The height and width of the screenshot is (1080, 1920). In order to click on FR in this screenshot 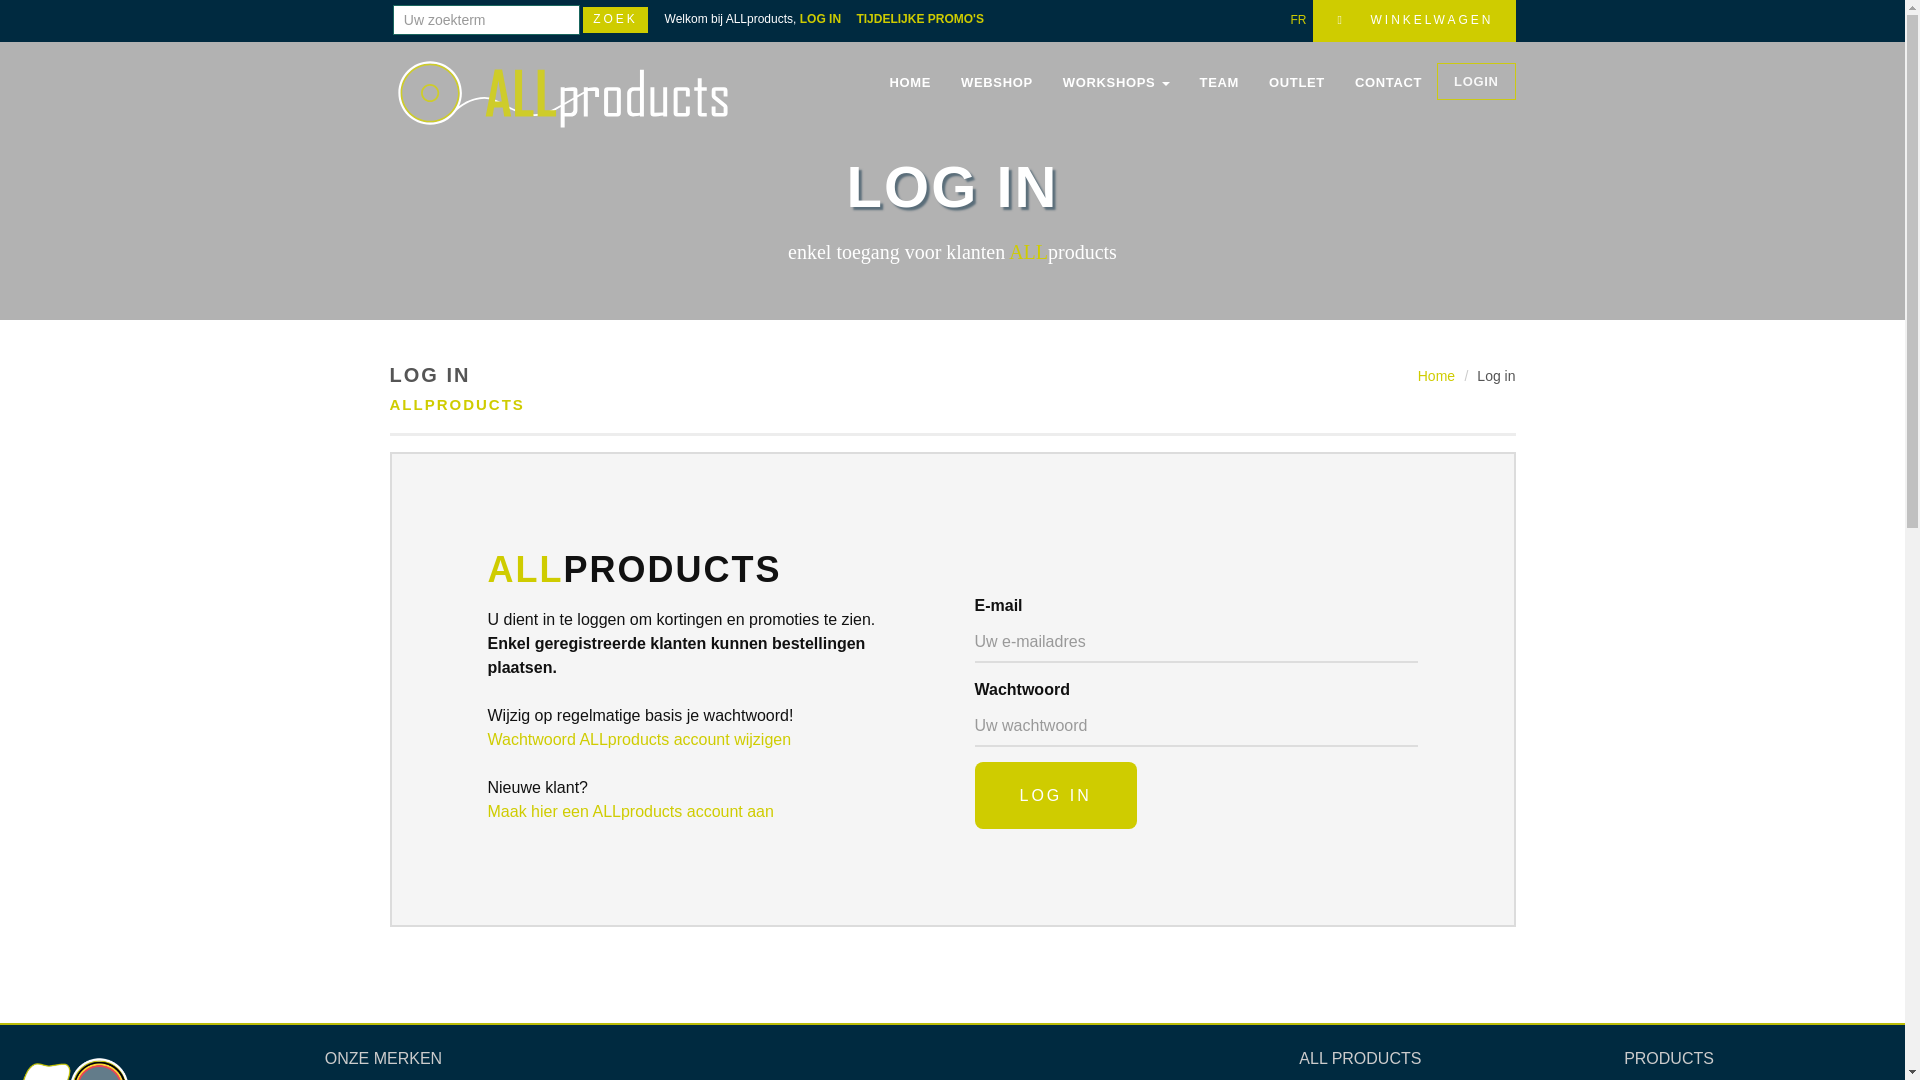, I will do `click(1298, 20)`.